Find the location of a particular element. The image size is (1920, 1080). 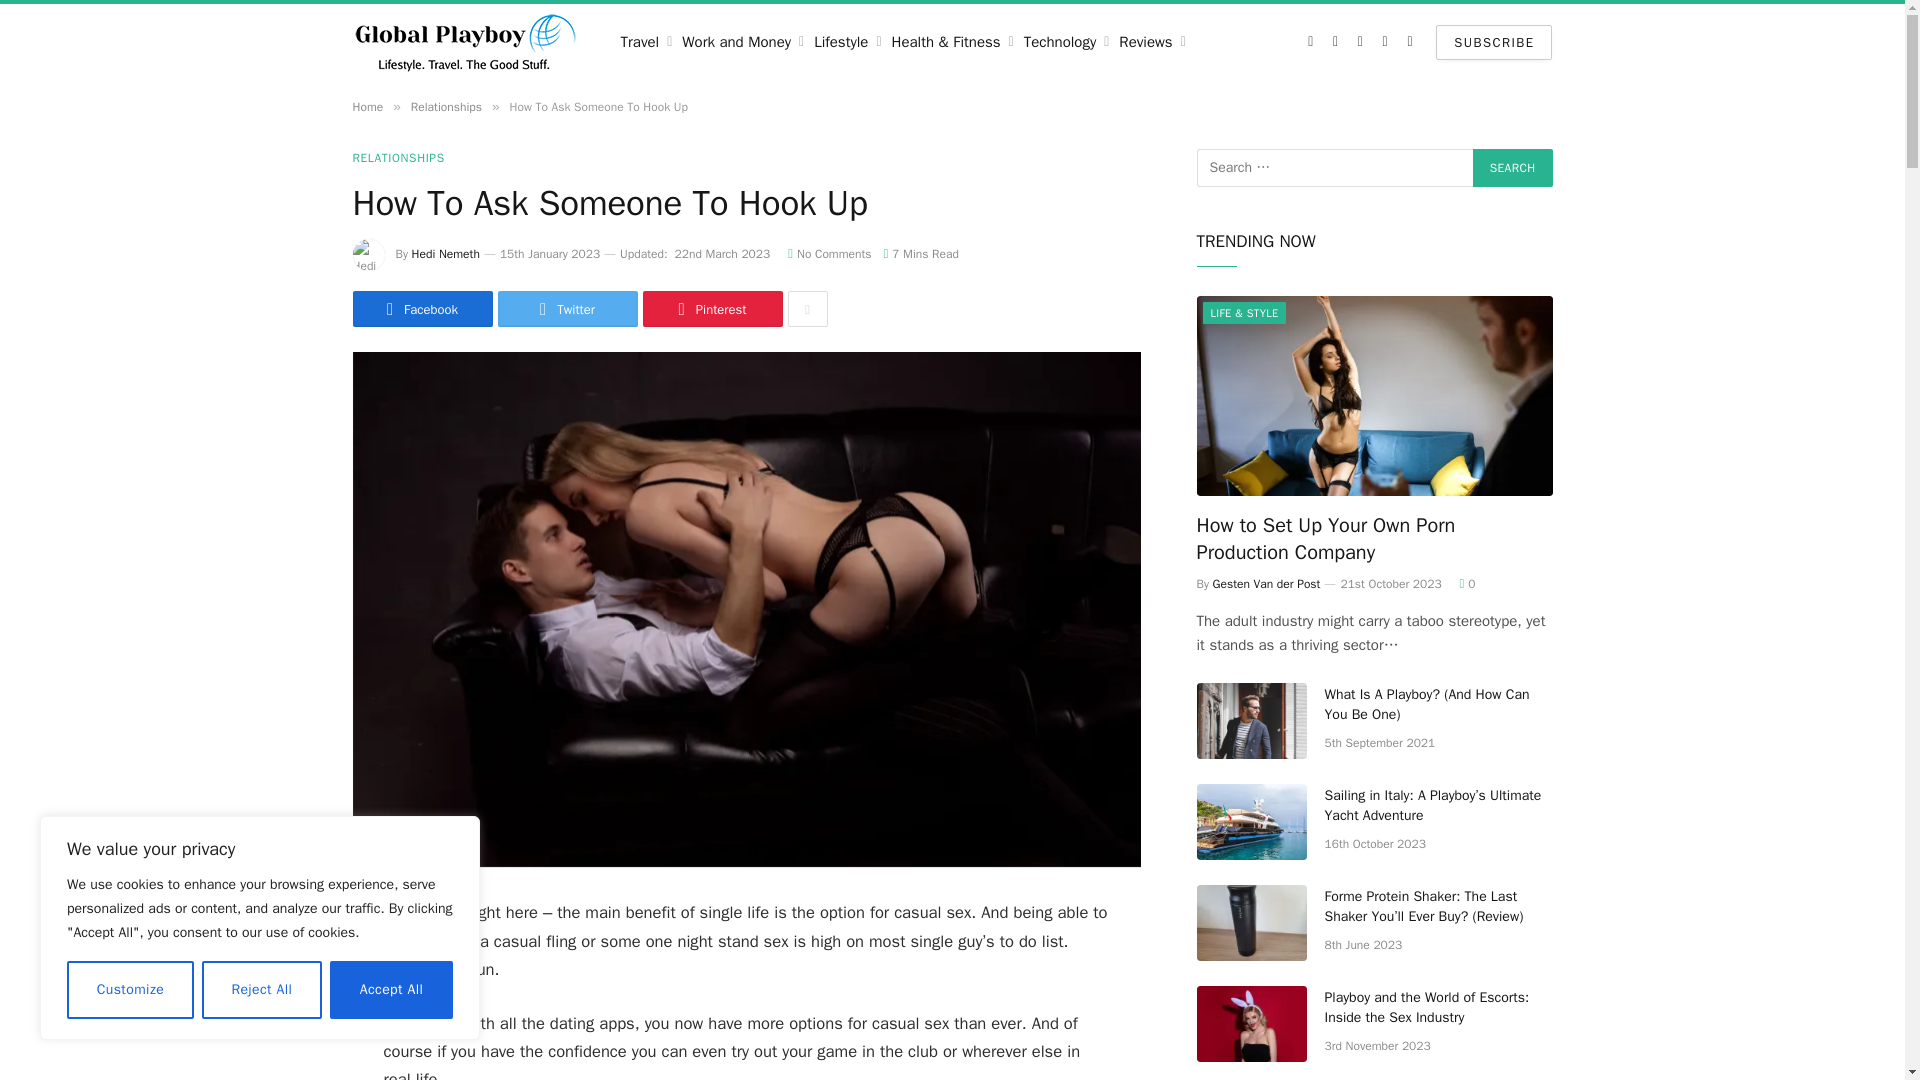

Global Playboy is located at coordinates (465, 42).